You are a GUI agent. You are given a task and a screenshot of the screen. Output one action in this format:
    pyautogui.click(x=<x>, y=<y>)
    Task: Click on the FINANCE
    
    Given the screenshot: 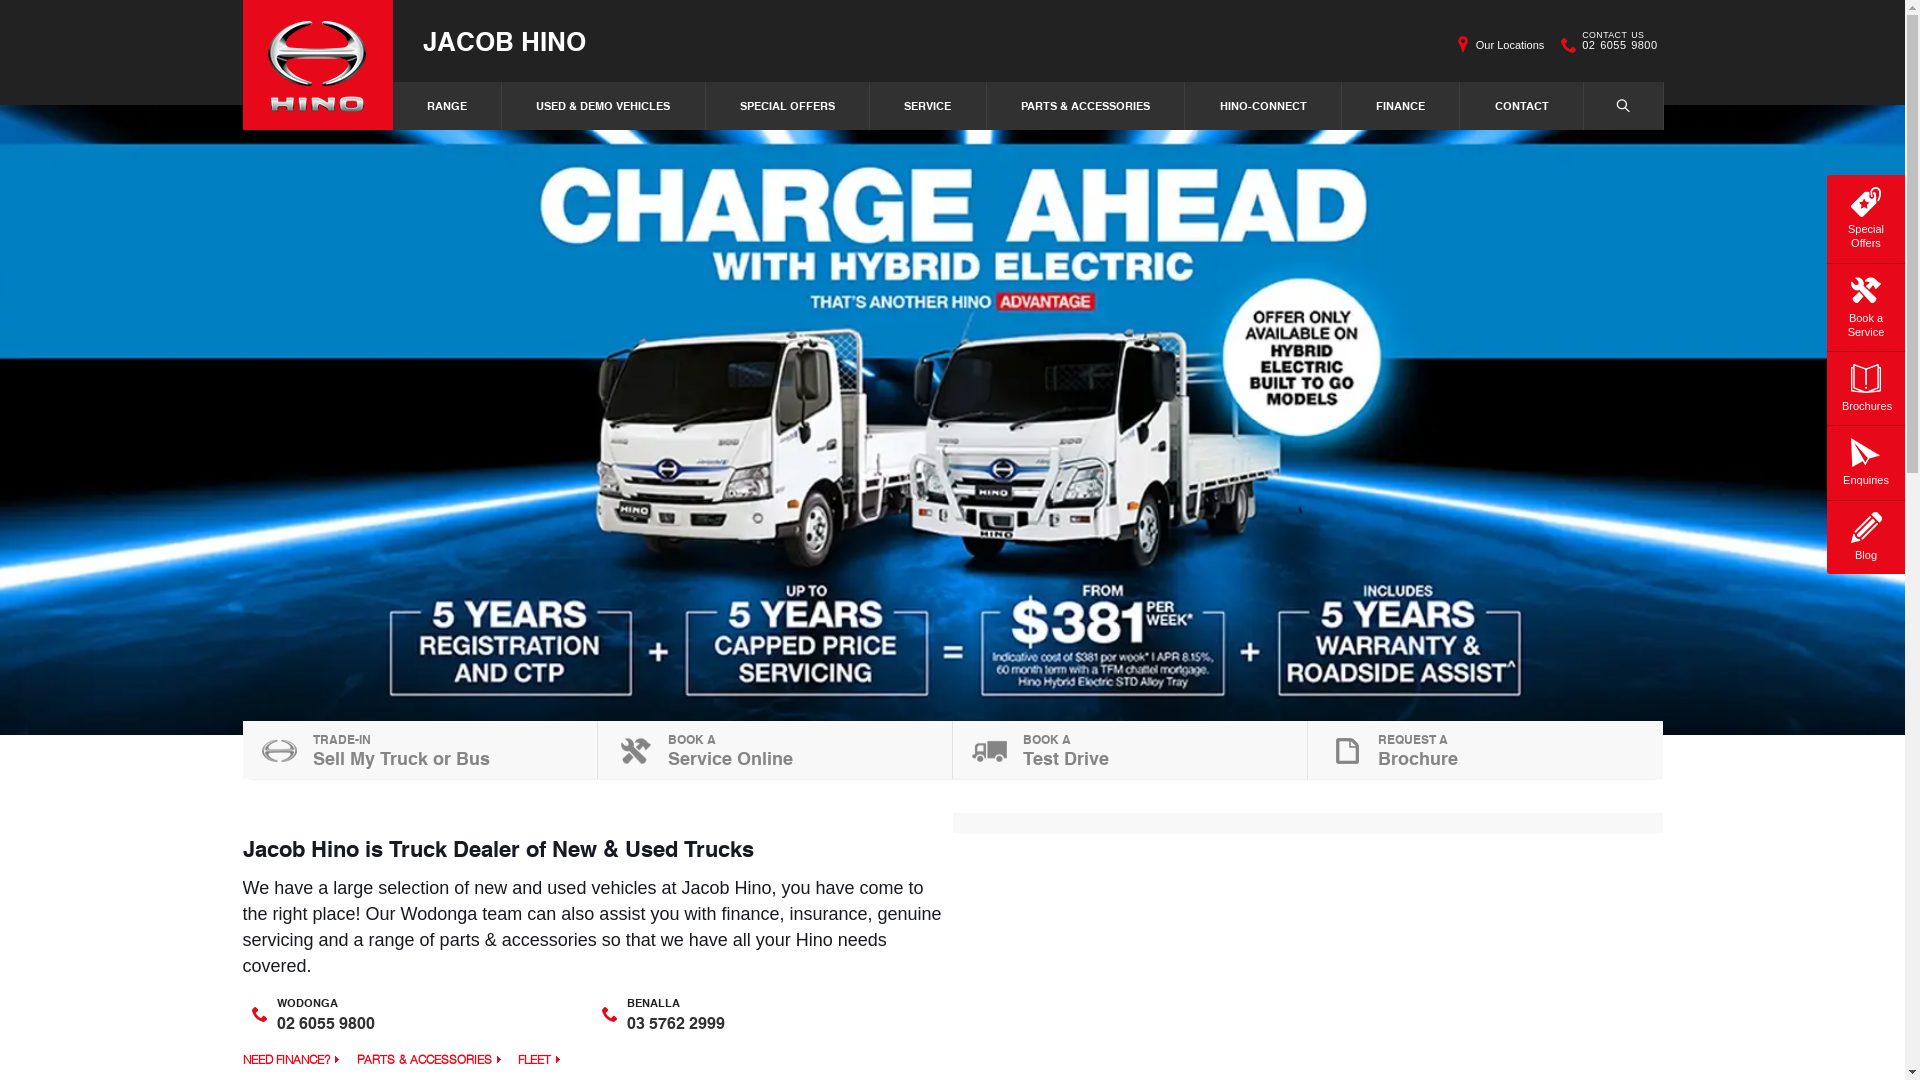 What is the action you would take?
    pyautogui.click(x=1402, y=106)
    